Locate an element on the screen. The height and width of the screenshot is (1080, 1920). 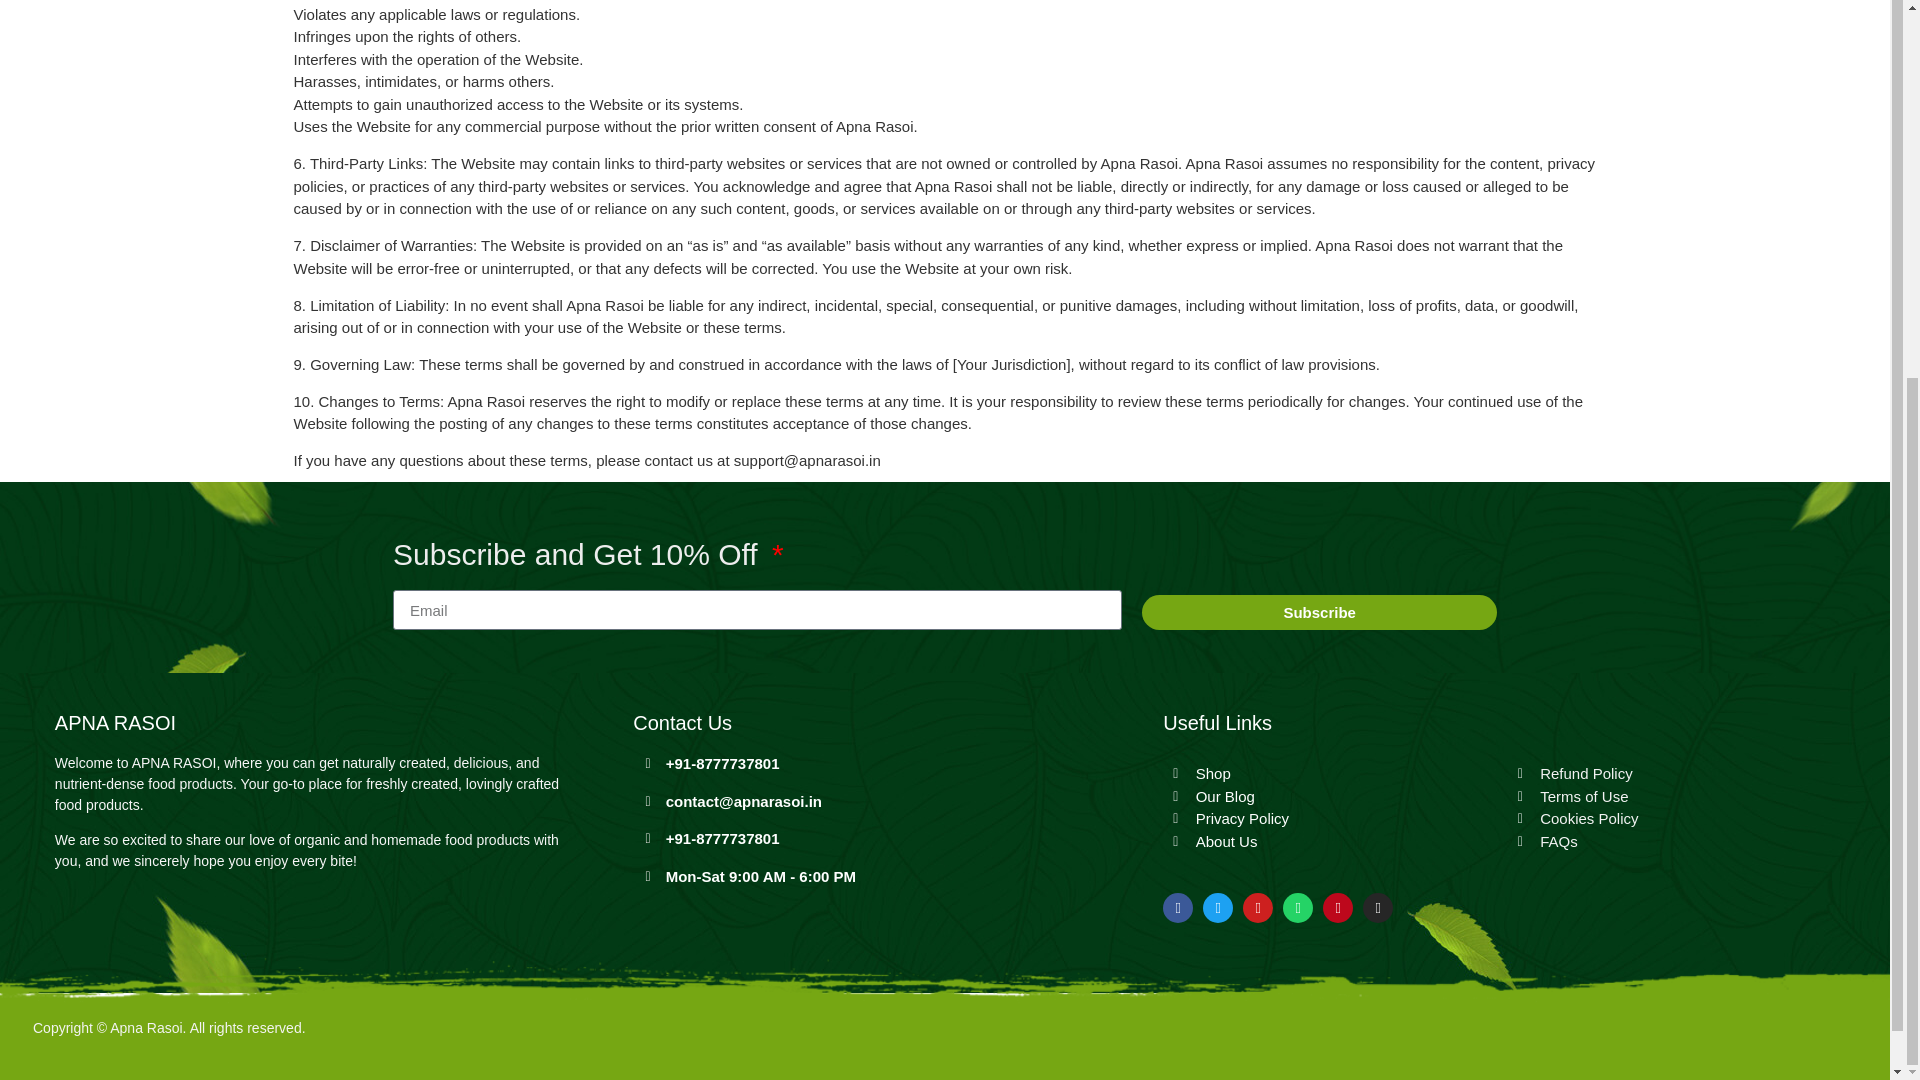
Refund Policy is located at coordinates (1680, 774).